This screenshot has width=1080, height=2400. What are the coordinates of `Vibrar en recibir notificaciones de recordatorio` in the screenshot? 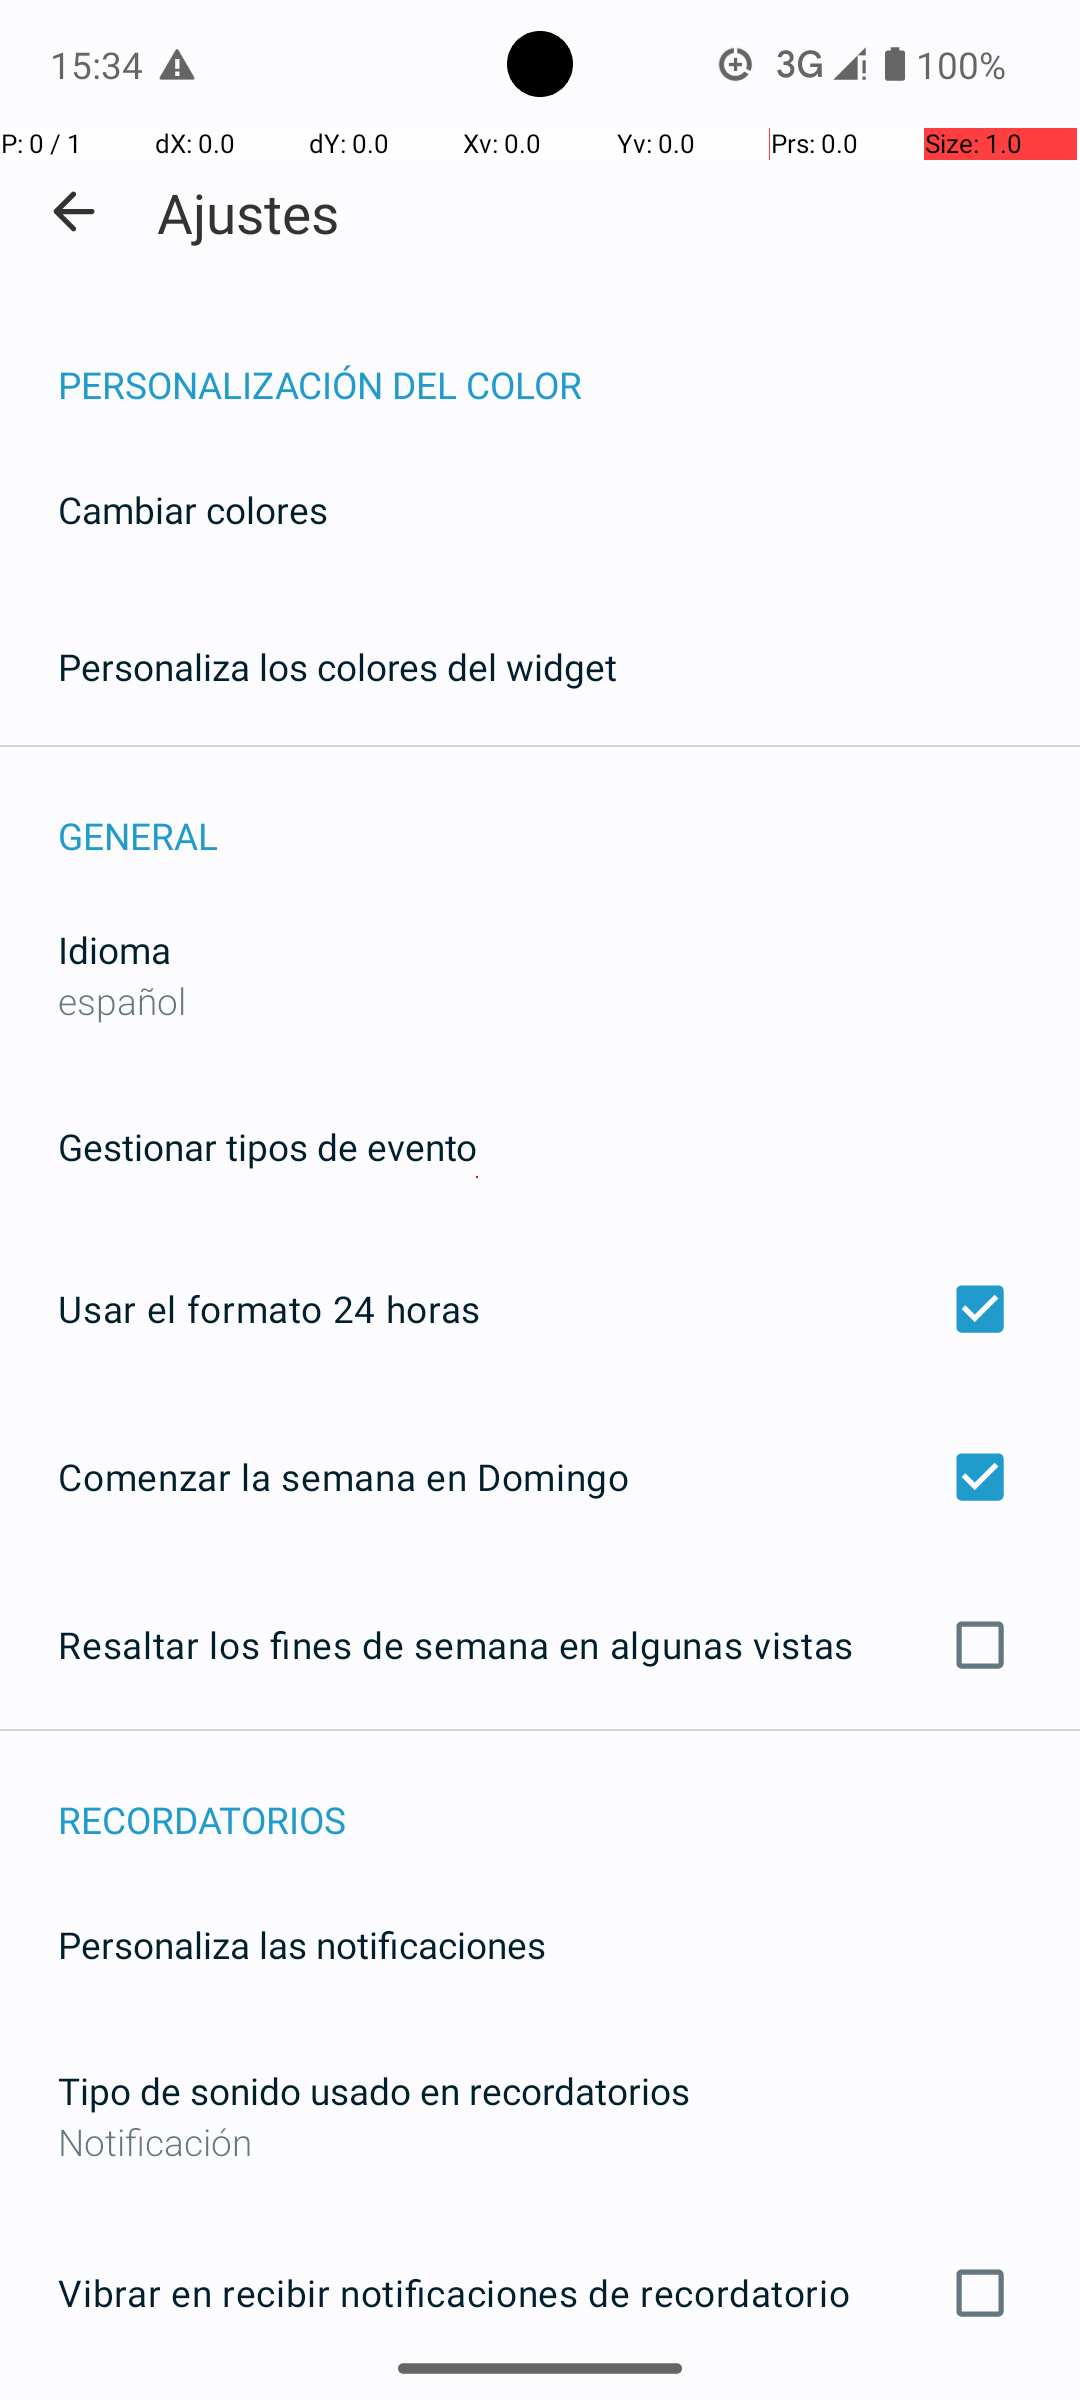 It's located at (540, 2293).